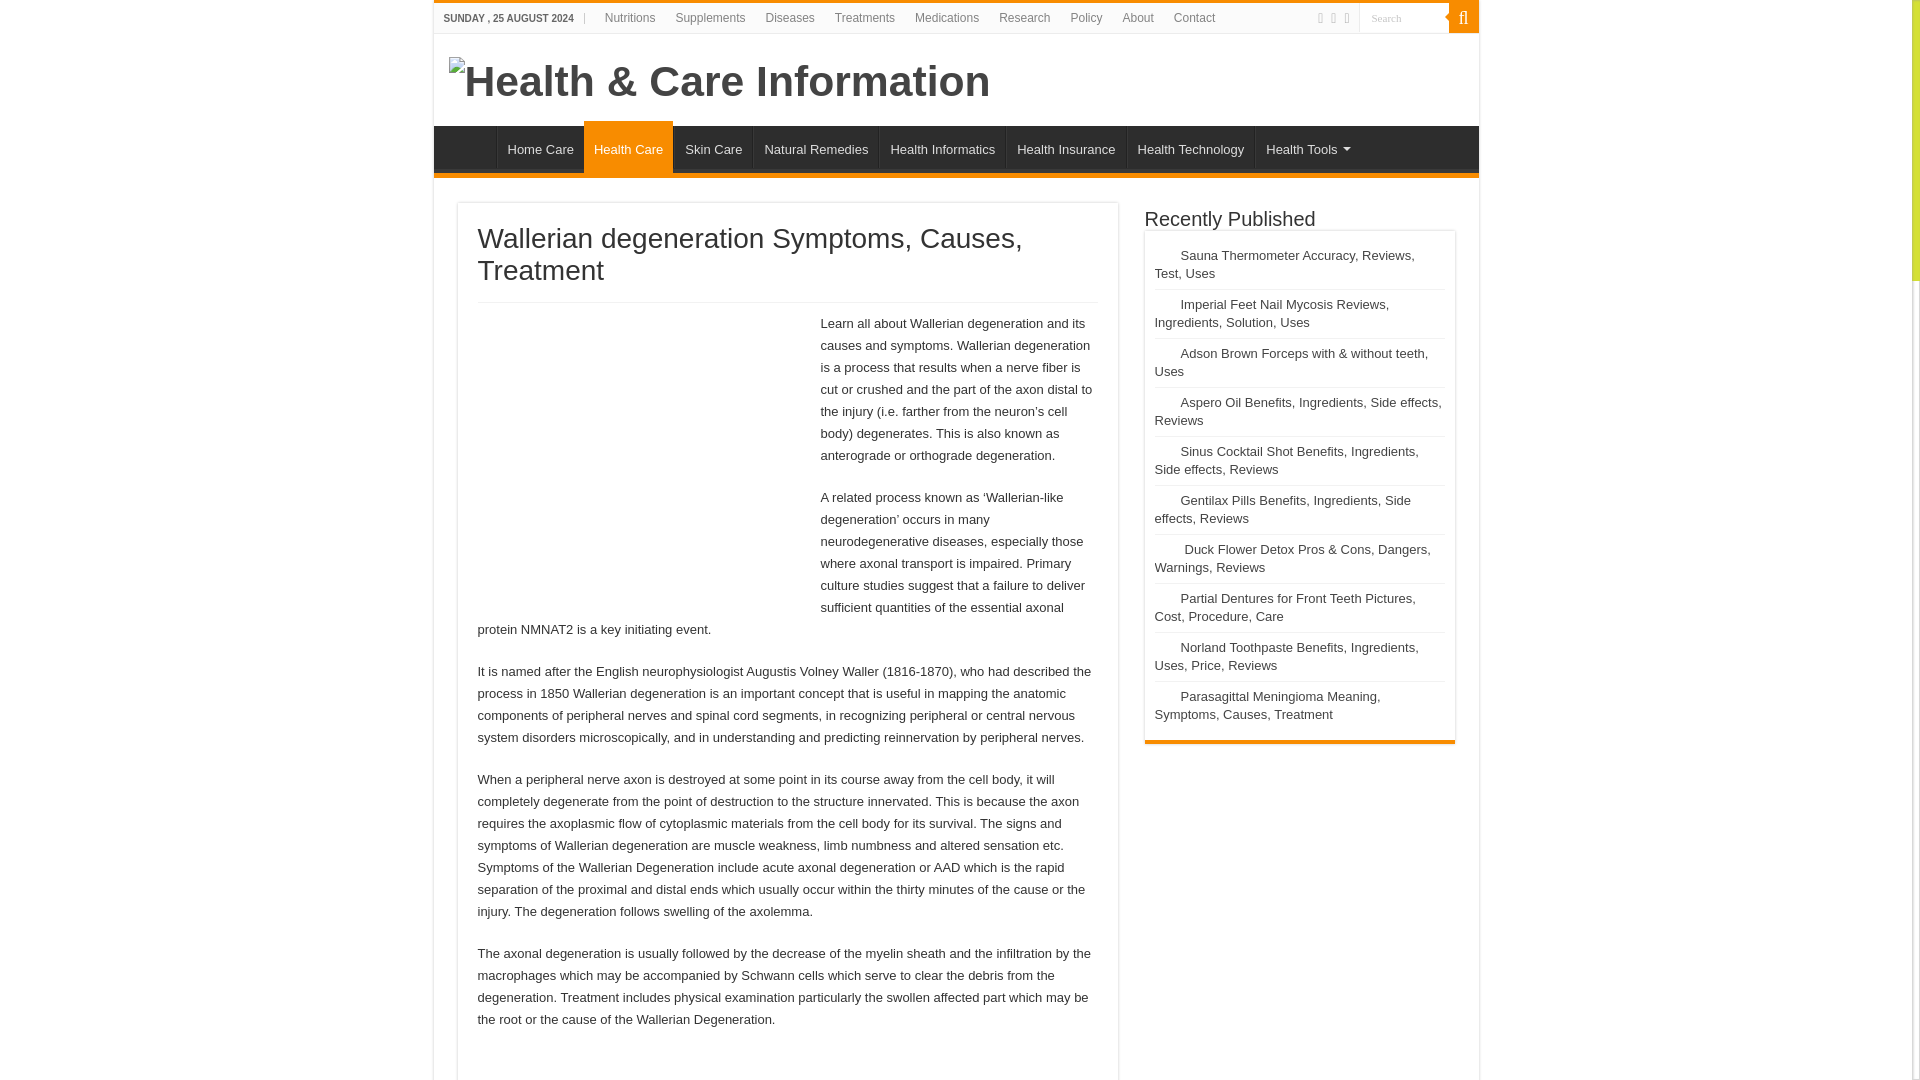  Describe the element at coordinates (1194, 18) in the screenshot. I see `Contact` at that location.